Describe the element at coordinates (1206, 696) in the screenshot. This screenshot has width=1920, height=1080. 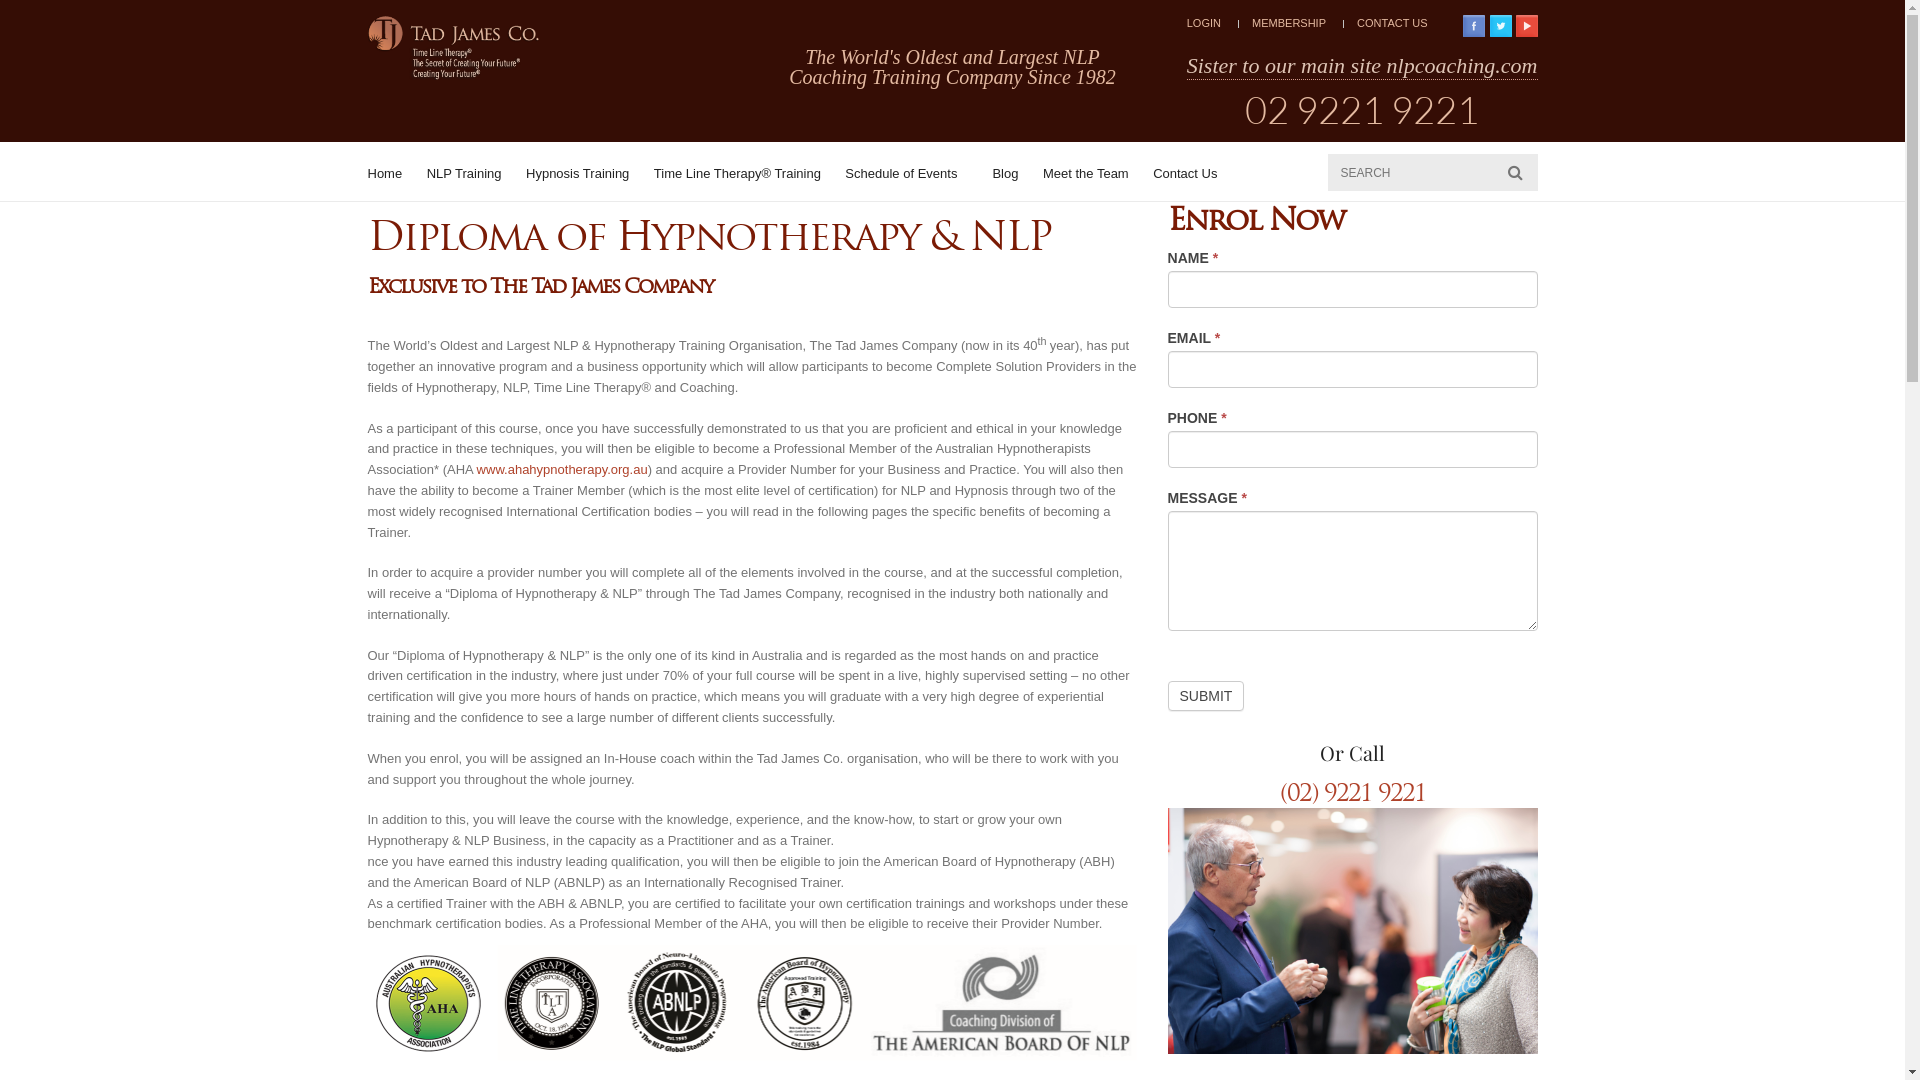
I see `Submit` at that location.